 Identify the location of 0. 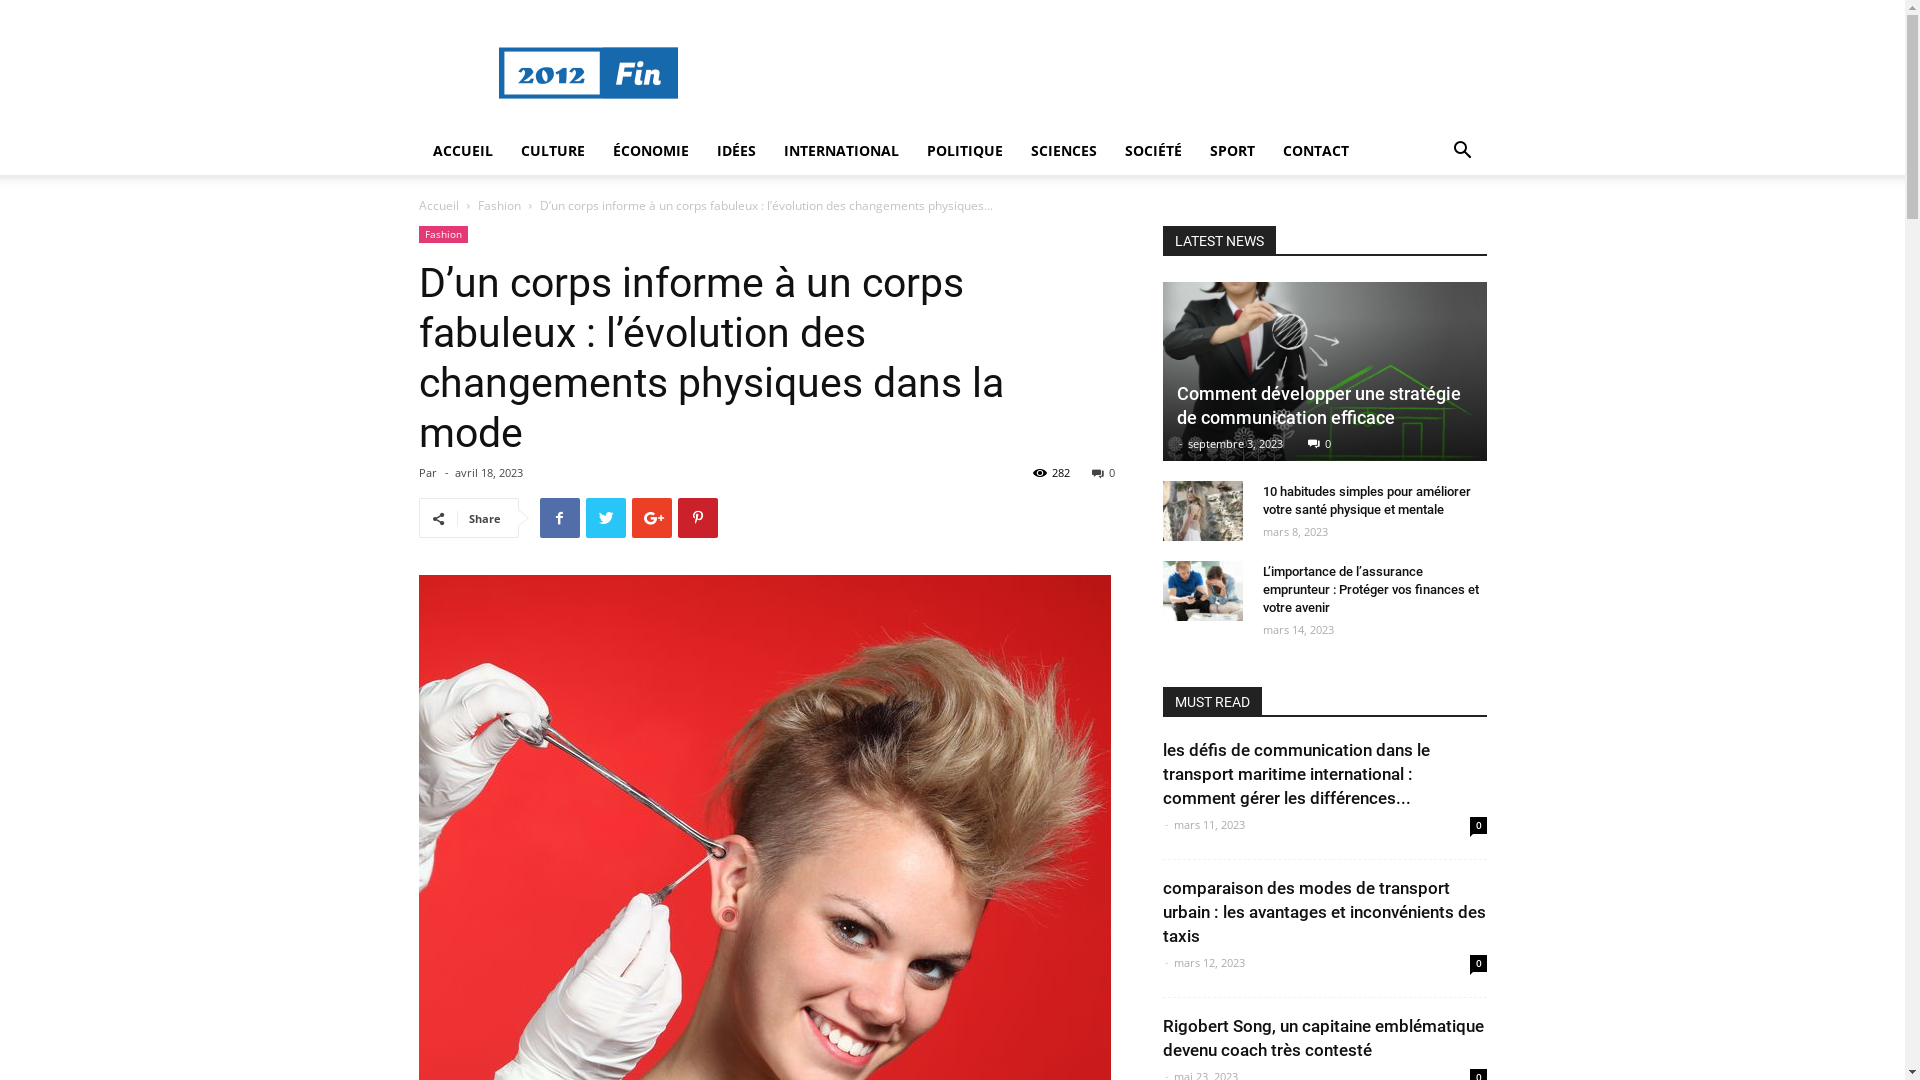
(1478, 826).